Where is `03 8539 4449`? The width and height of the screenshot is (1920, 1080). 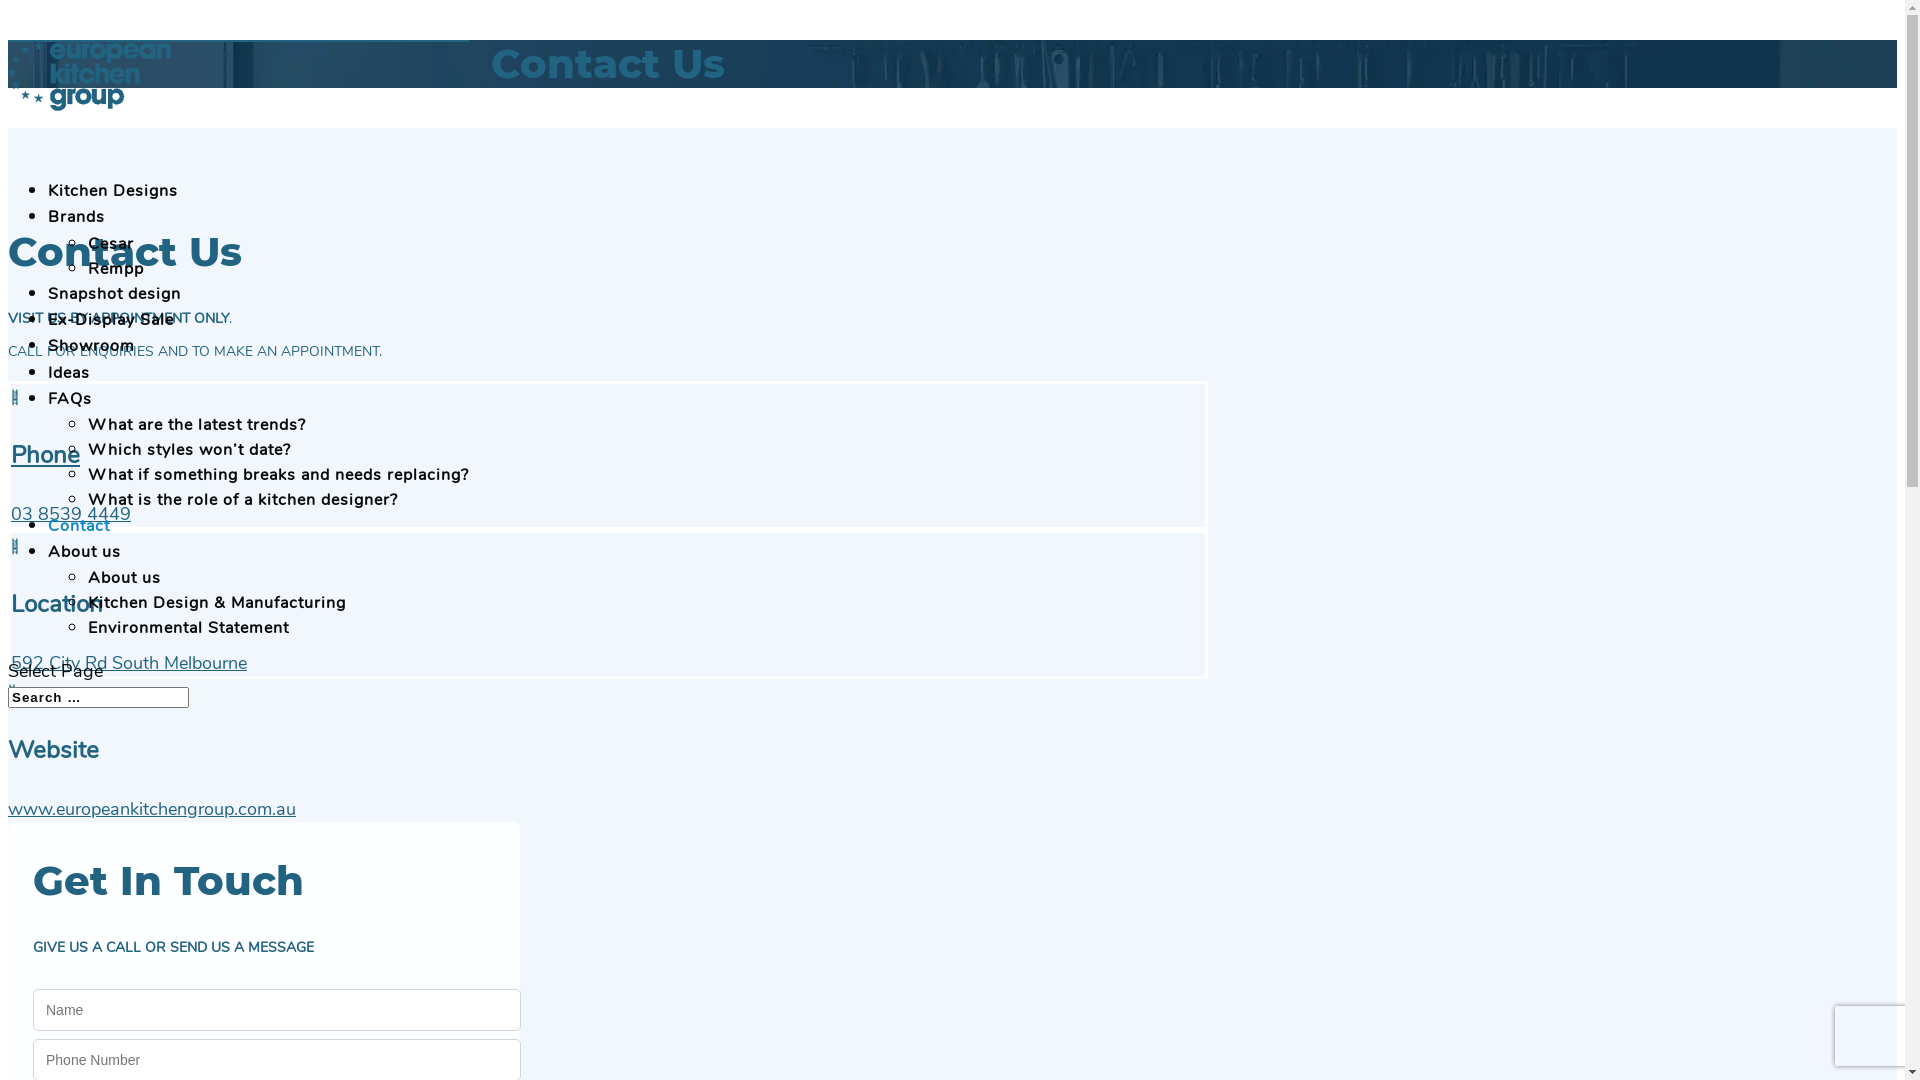 03 8539 4449 is located at coordinates (71, 514).